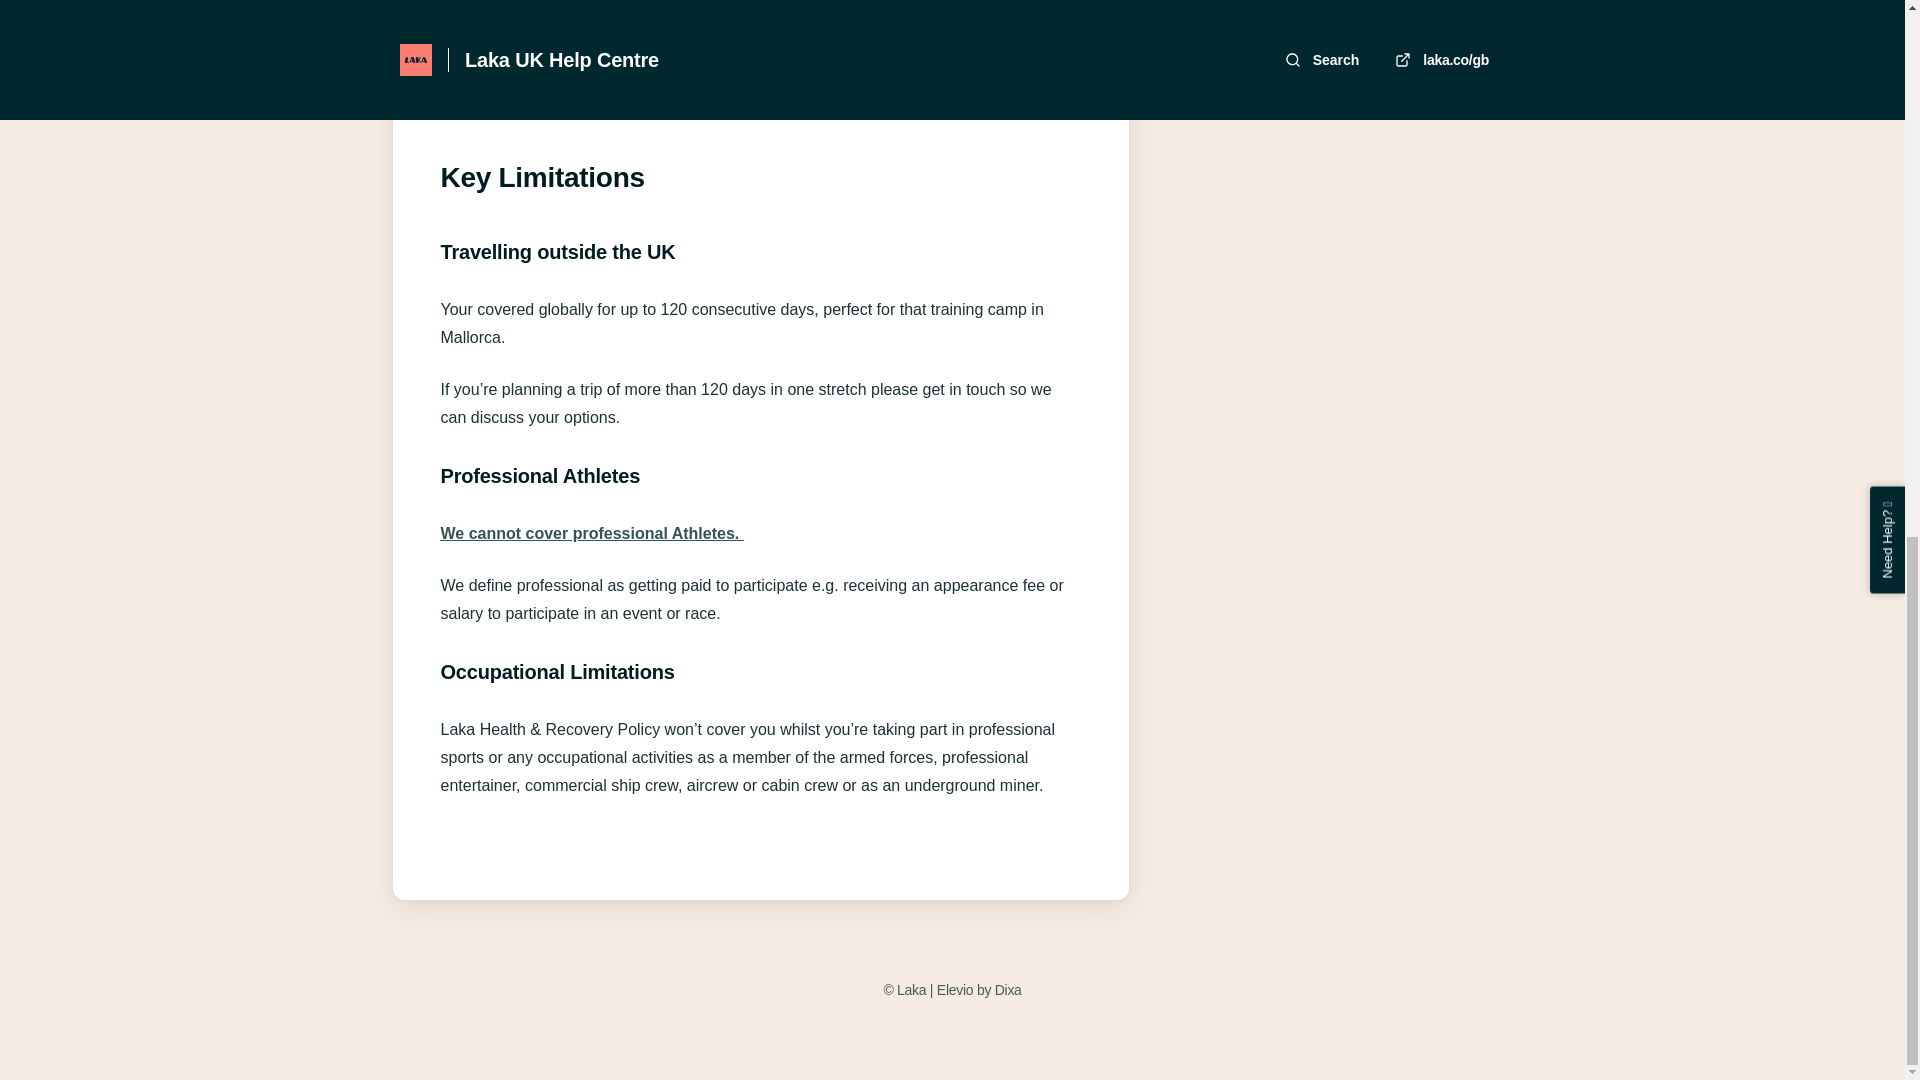 This screenshot has height=1080, width=1920. Describe the element at coordinates (945, 103) in the screenshot. I see `Laka Recovery Benefits` at that location.